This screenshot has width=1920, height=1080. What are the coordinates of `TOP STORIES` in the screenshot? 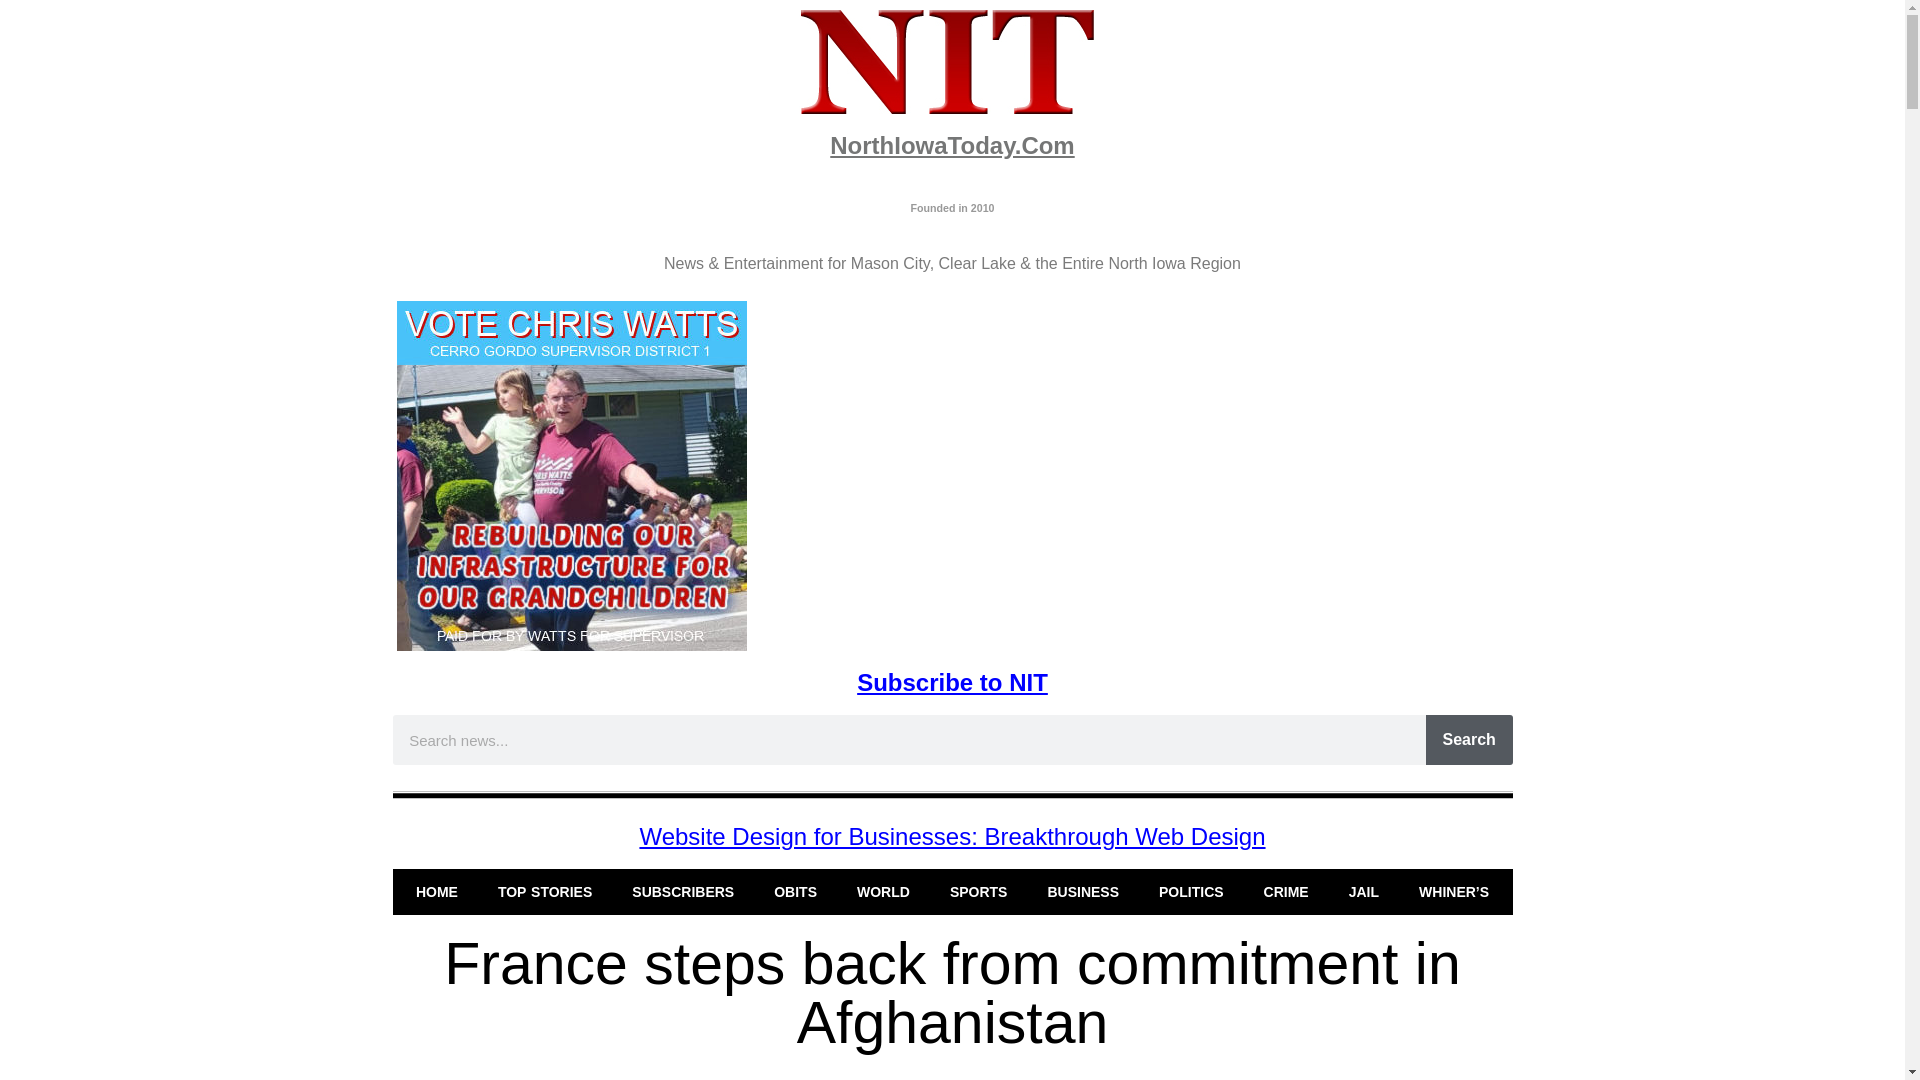 It's located at (545, 892).